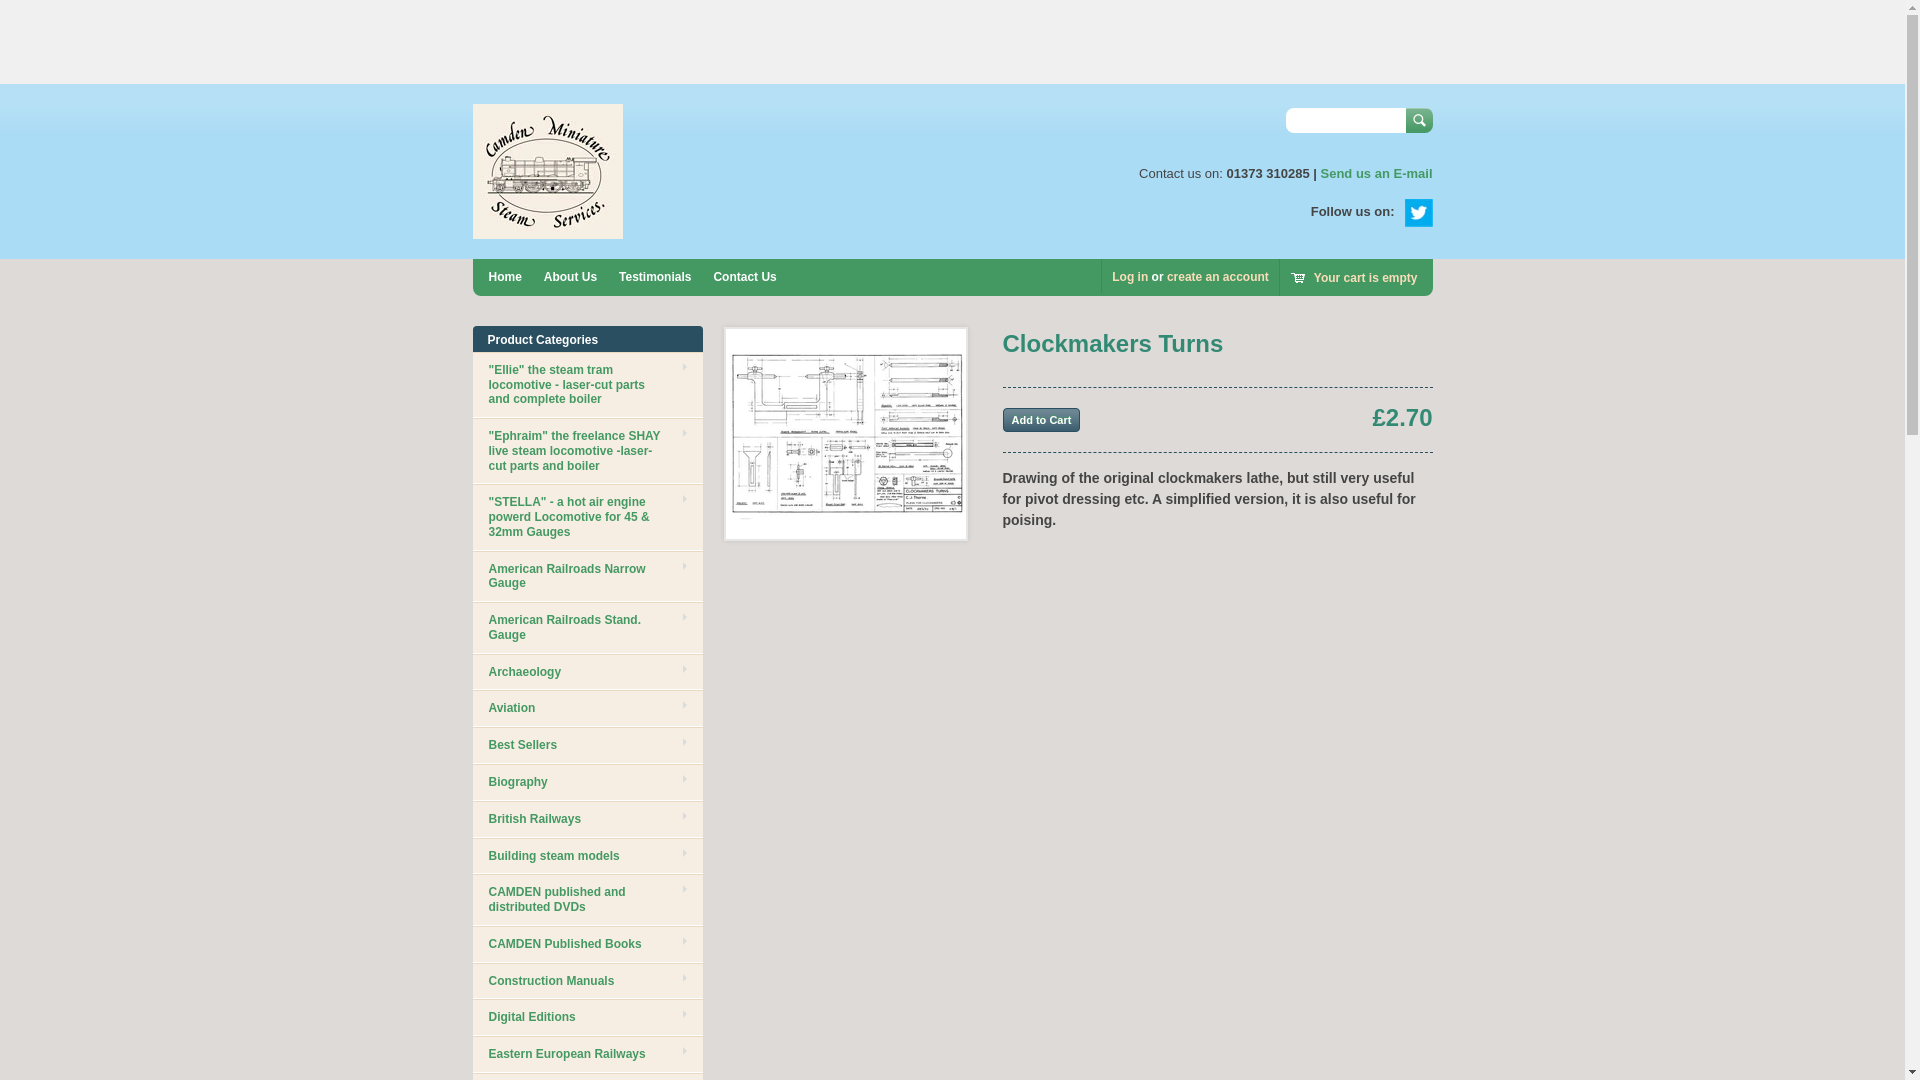 This screenshot has width=1920, height=1080. Describe the element at coordinates (504, 277) in the screenshot. I see `Home` at that location.